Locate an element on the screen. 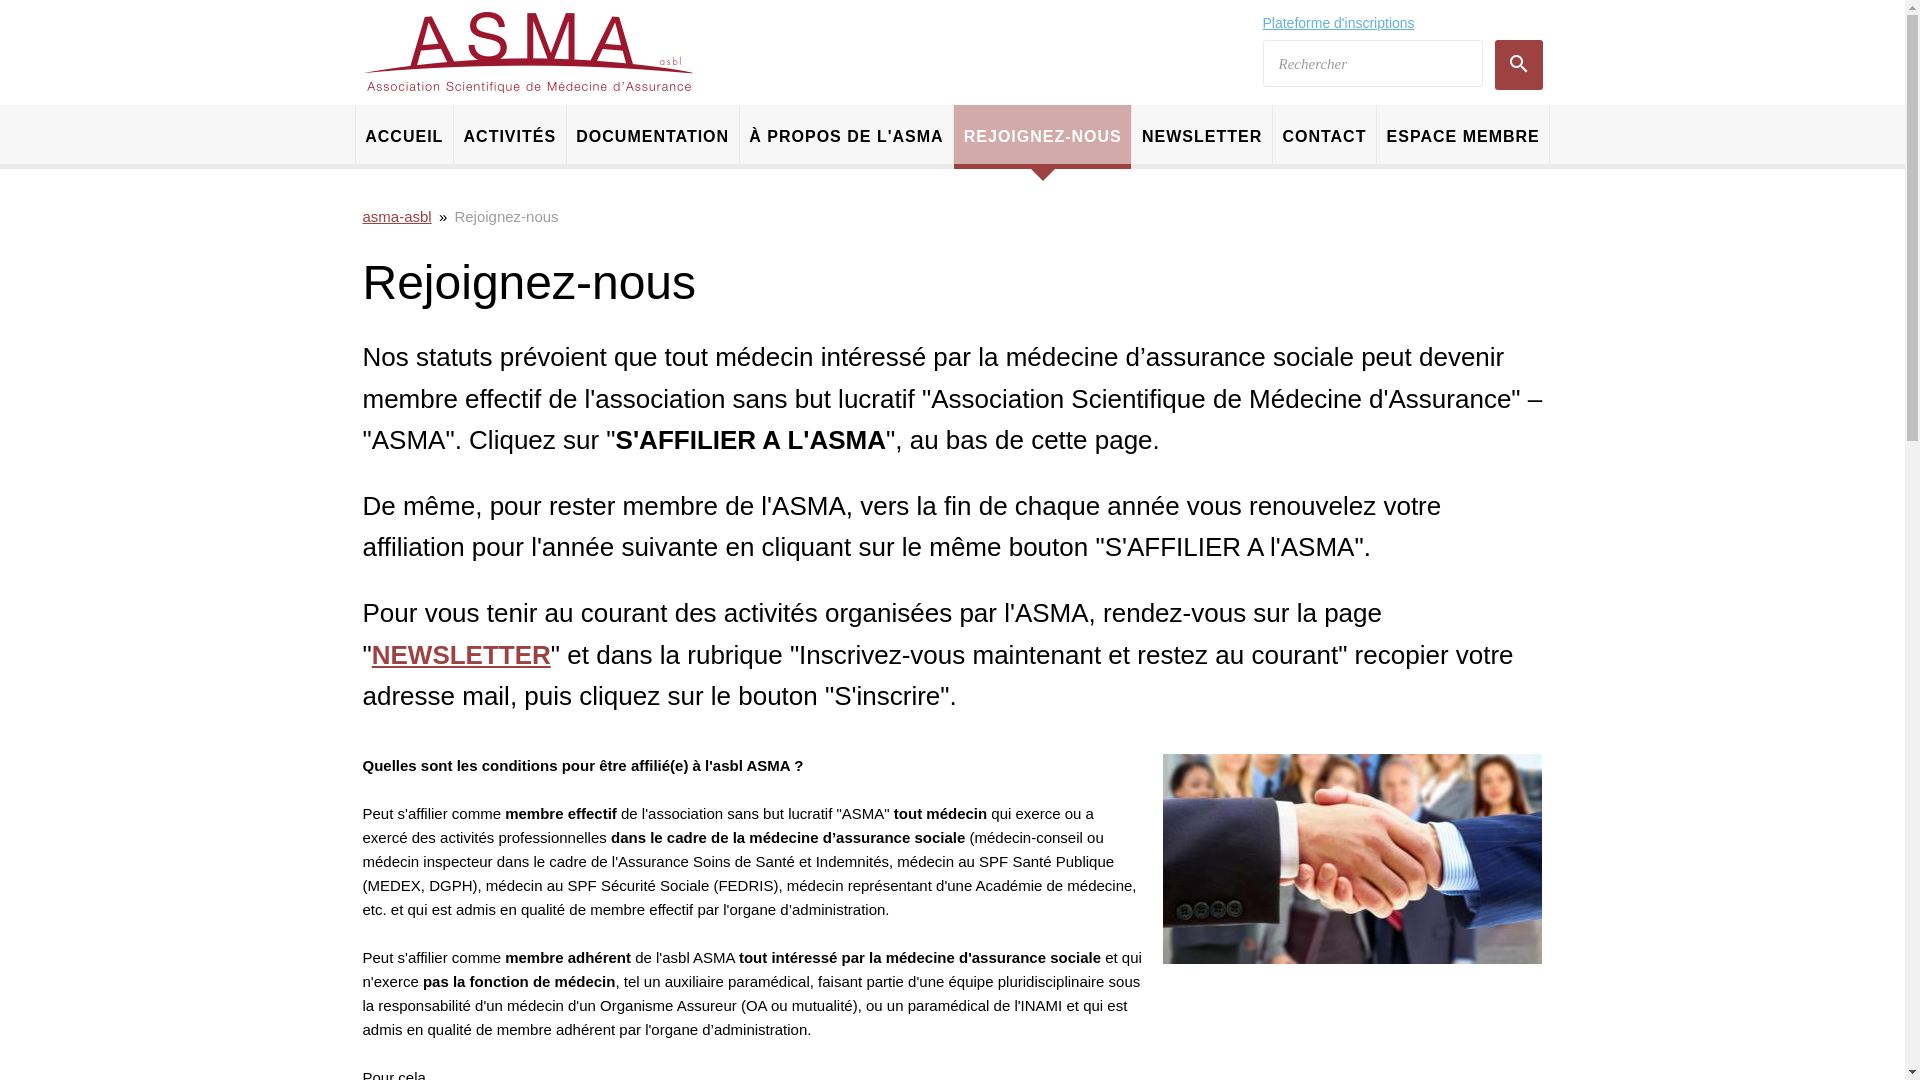  DOCUMENTATION is located at coordinates (653, 137).